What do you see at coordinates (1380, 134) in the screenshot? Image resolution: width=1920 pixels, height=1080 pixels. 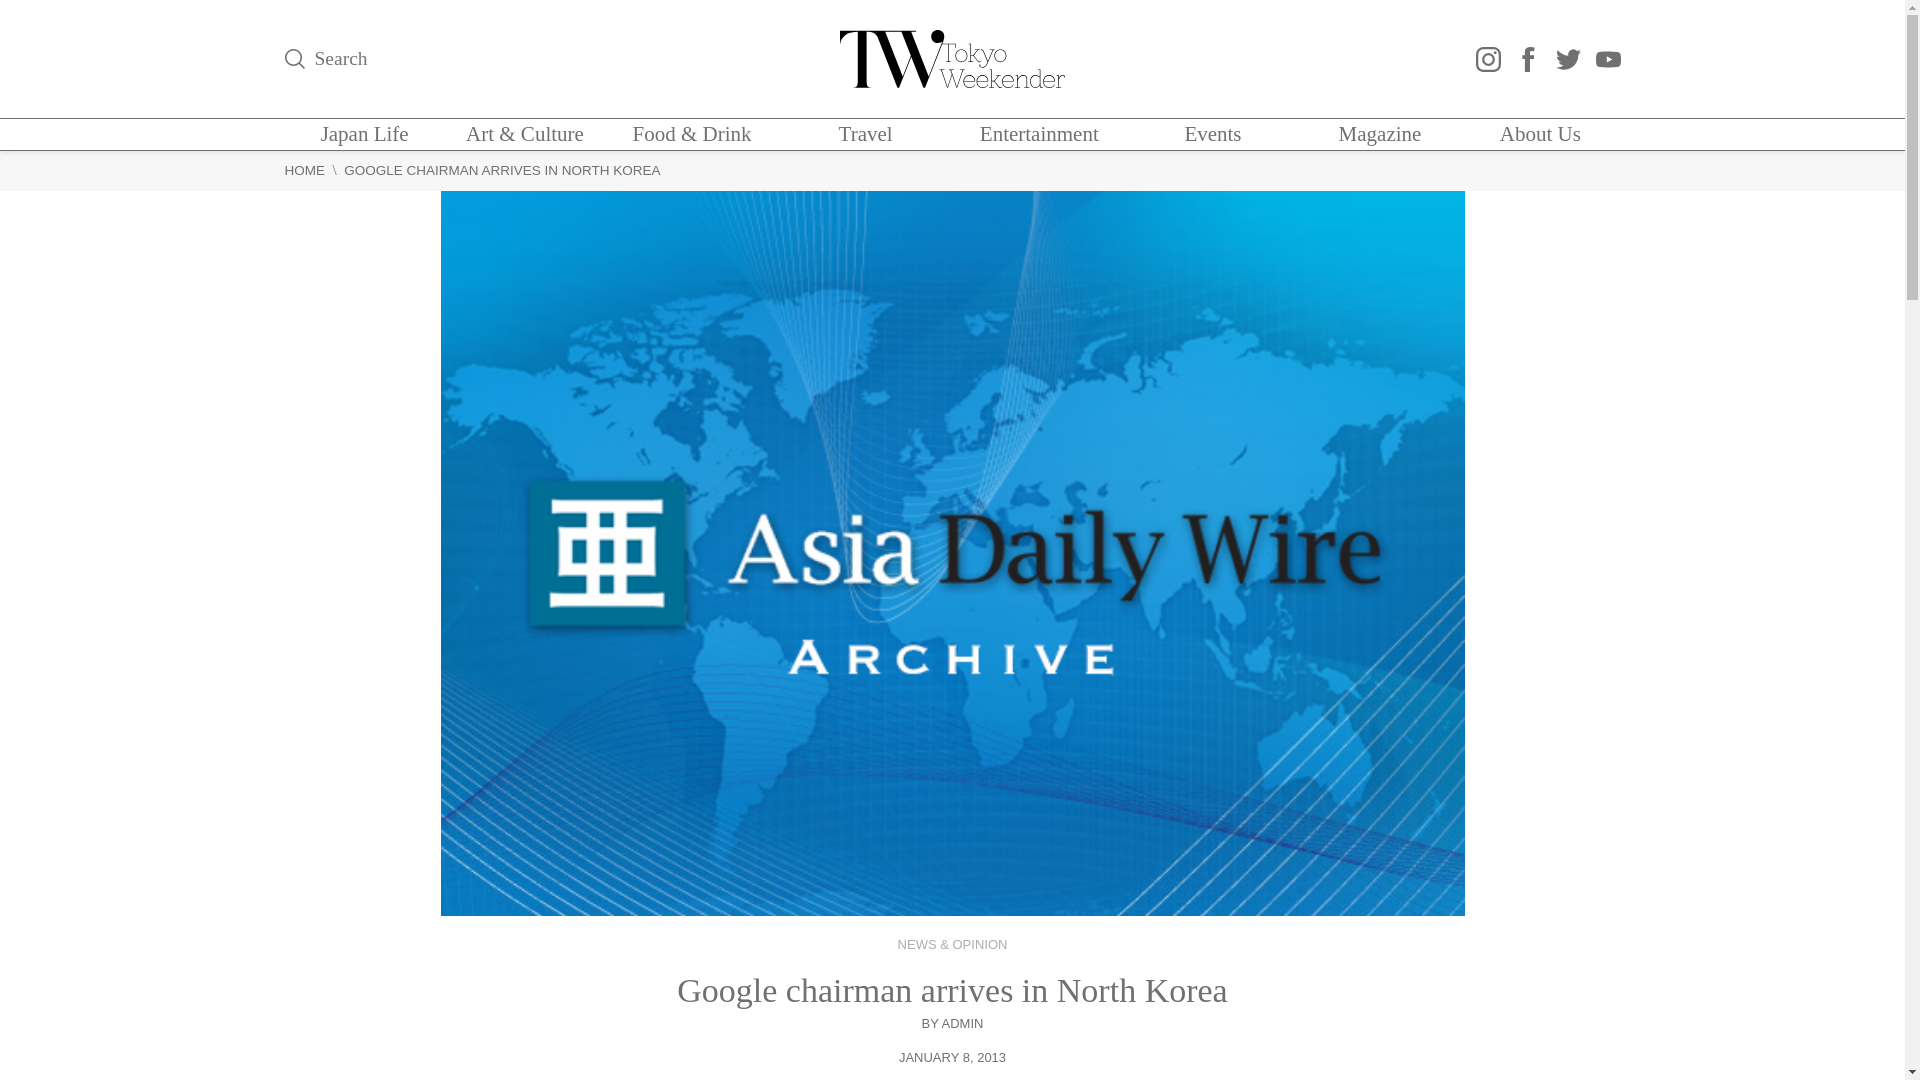 I see `Magazine` at bounding box center [1380, 134].